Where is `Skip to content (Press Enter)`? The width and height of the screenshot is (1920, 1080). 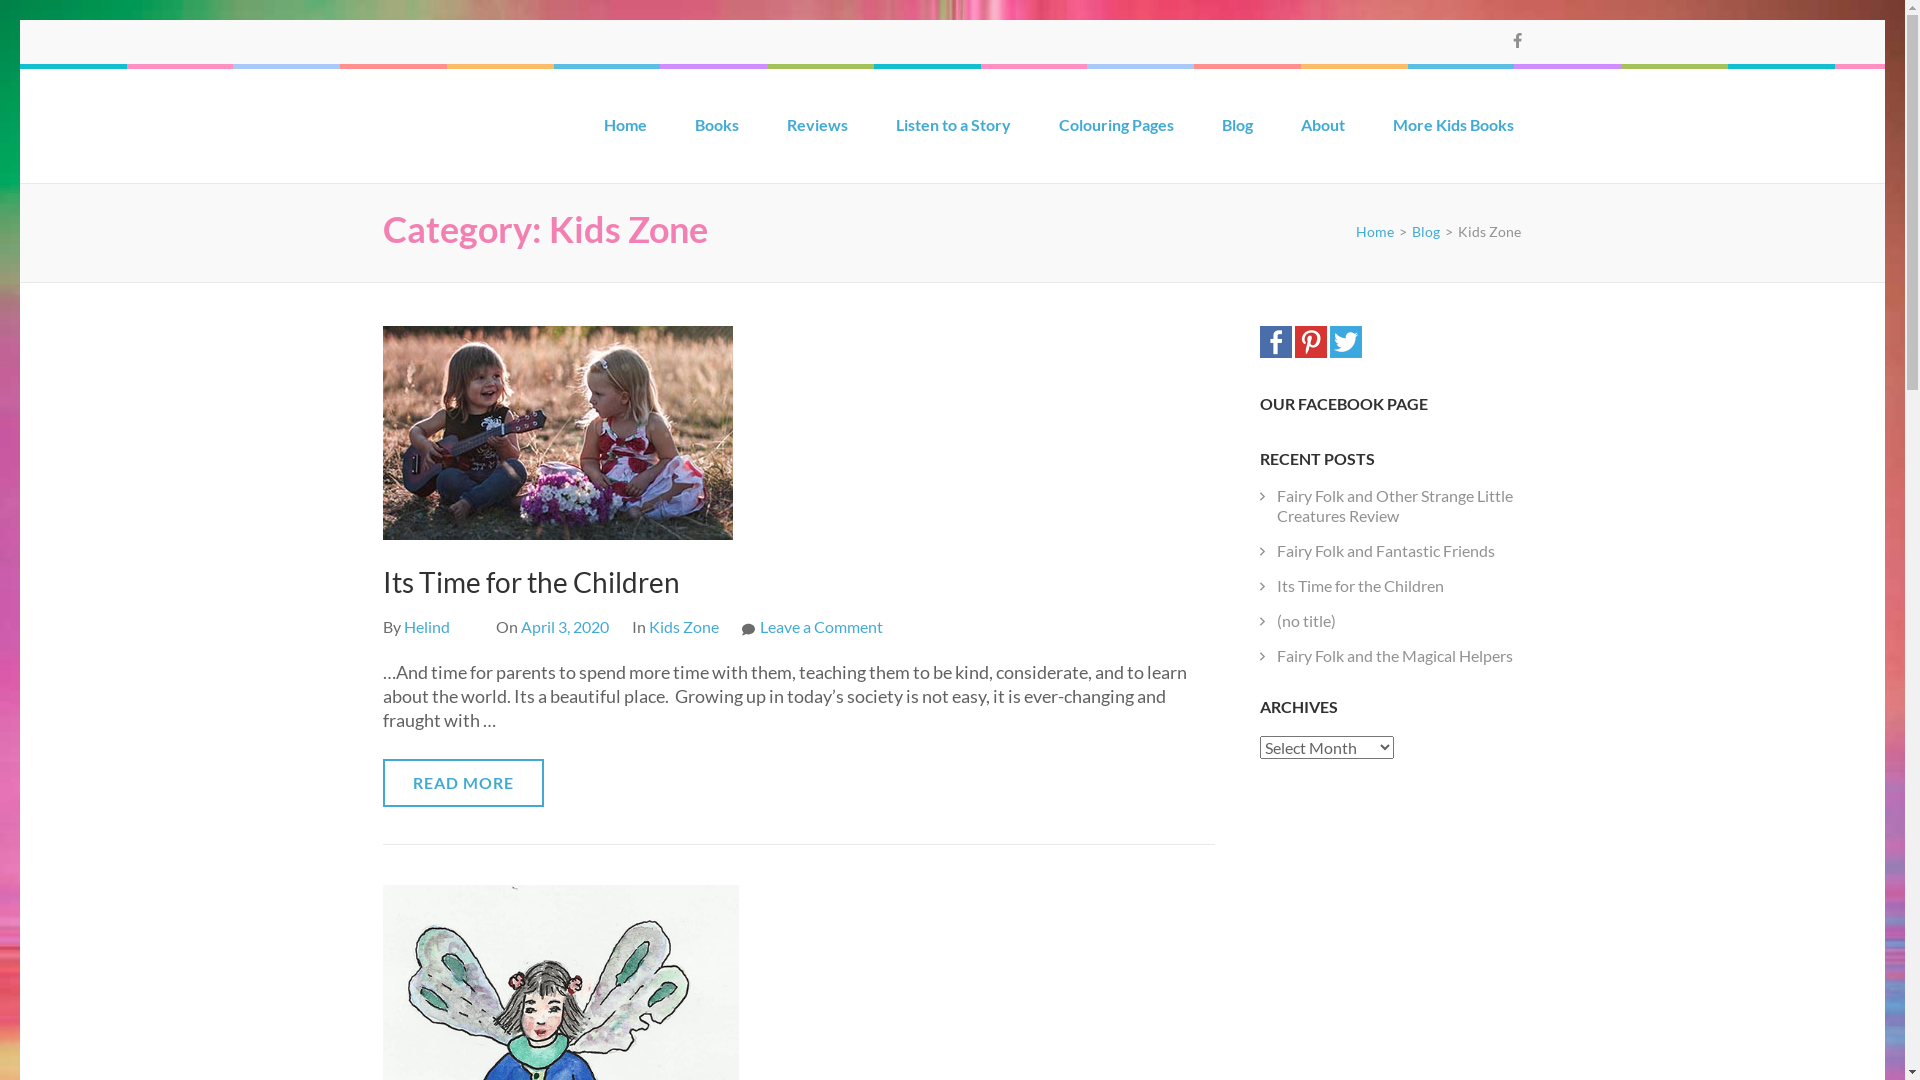
Skip to content (Press Enter) is located at coordinates (20, 20).